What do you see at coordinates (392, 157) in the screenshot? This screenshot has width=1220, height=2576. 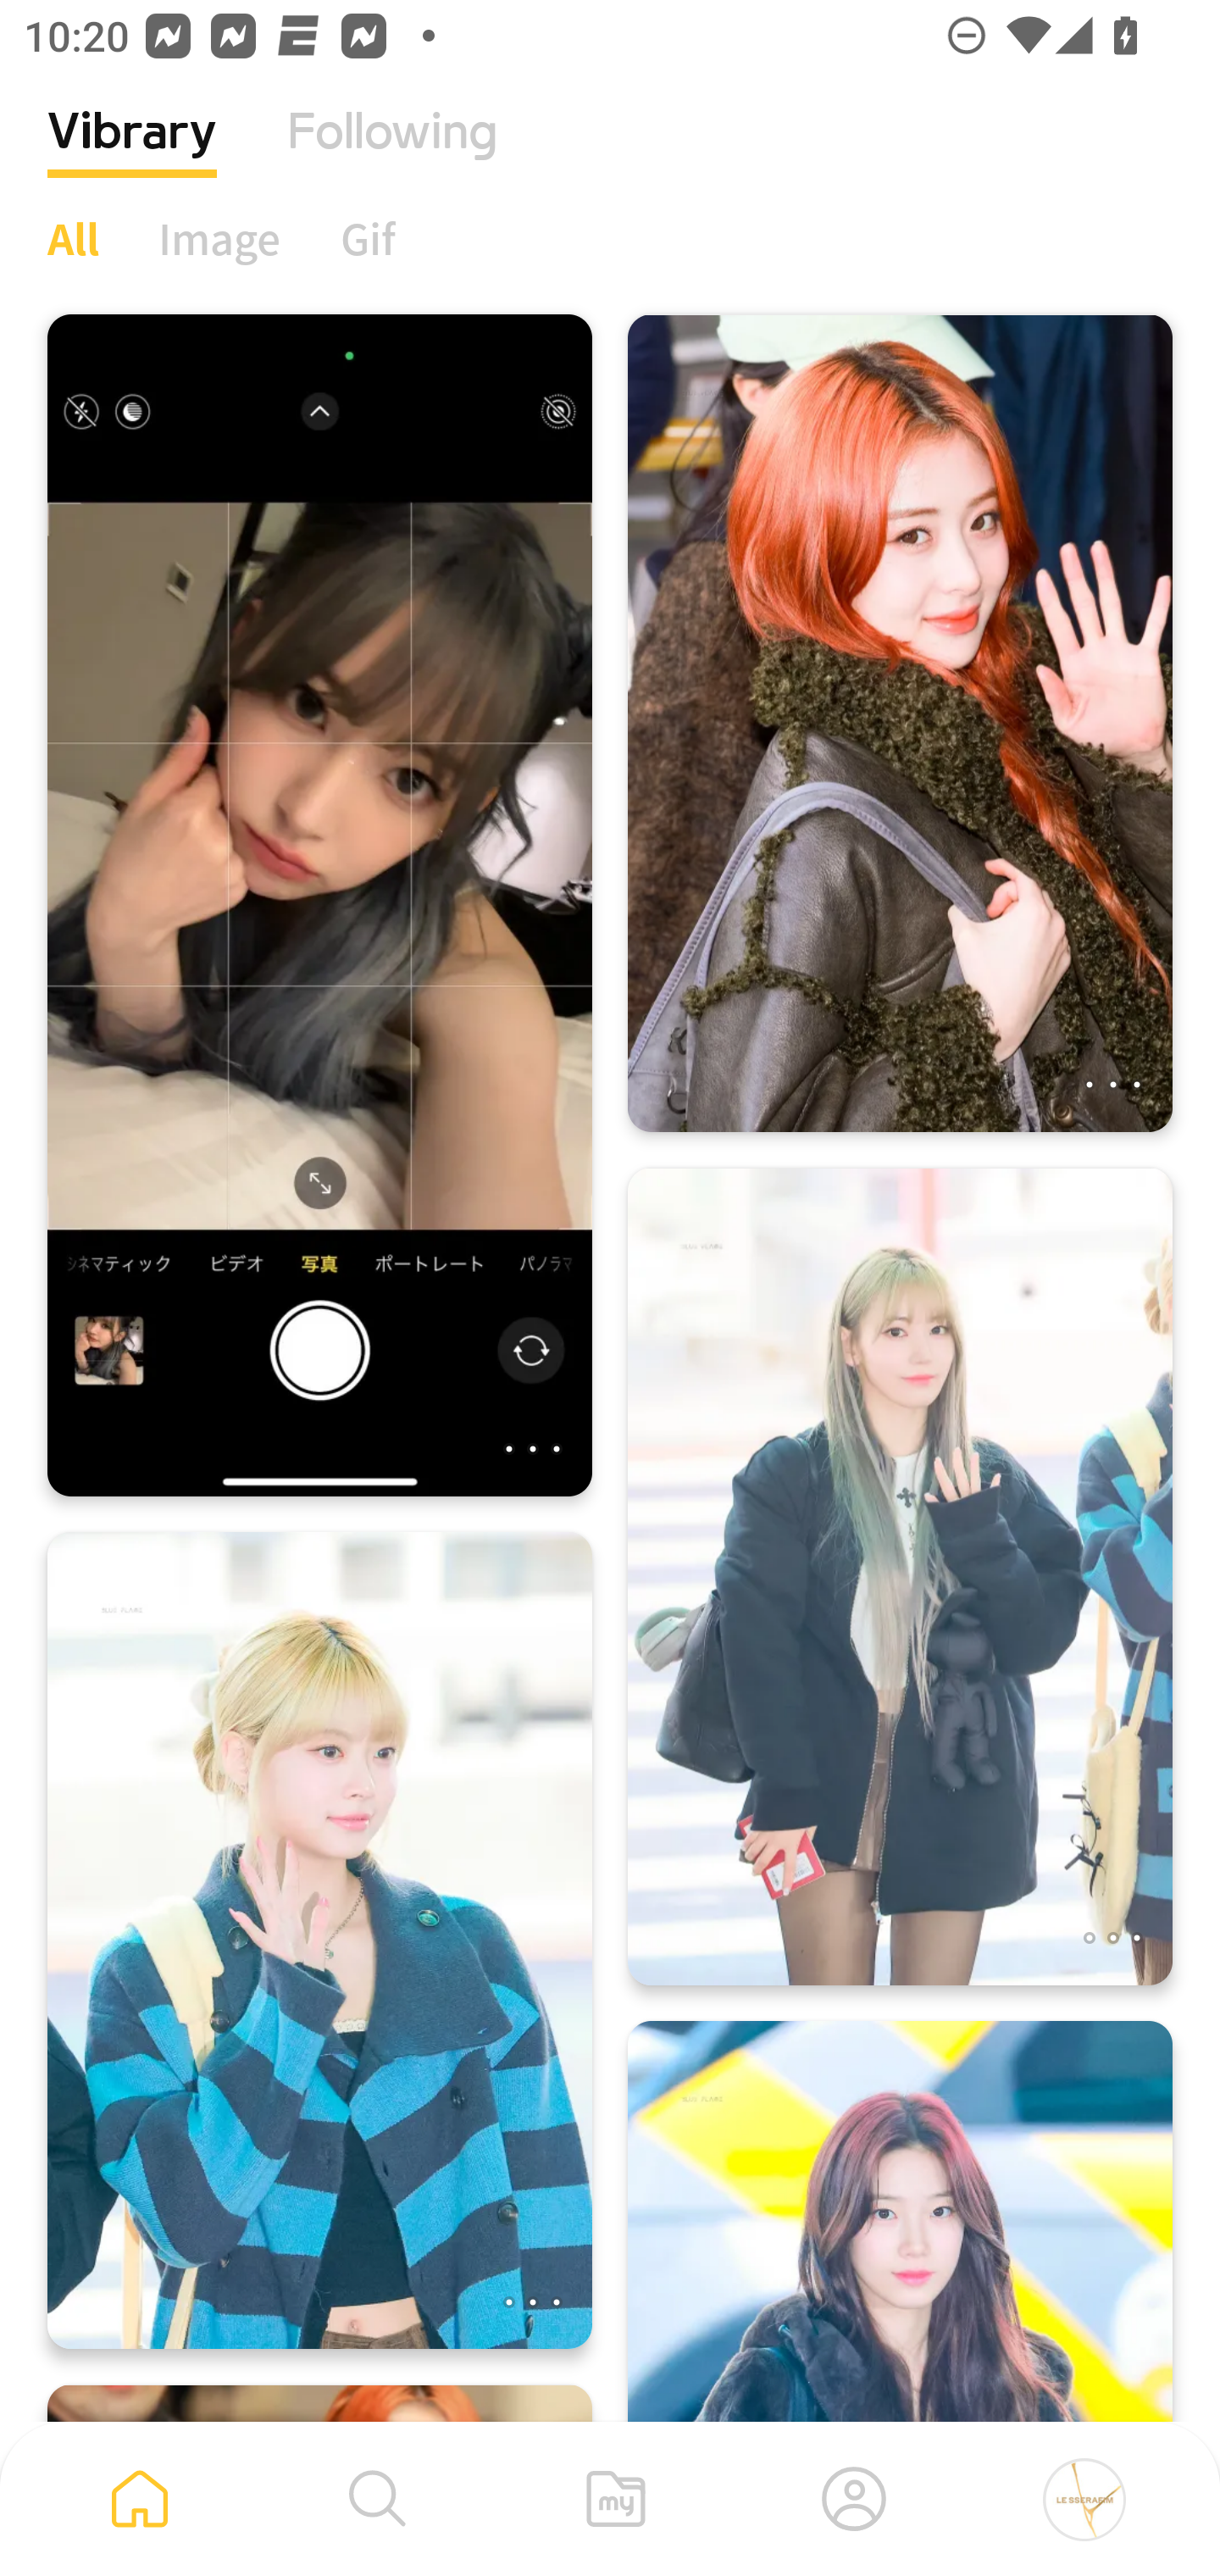 I see `Following` at bounding box center [392, 157].